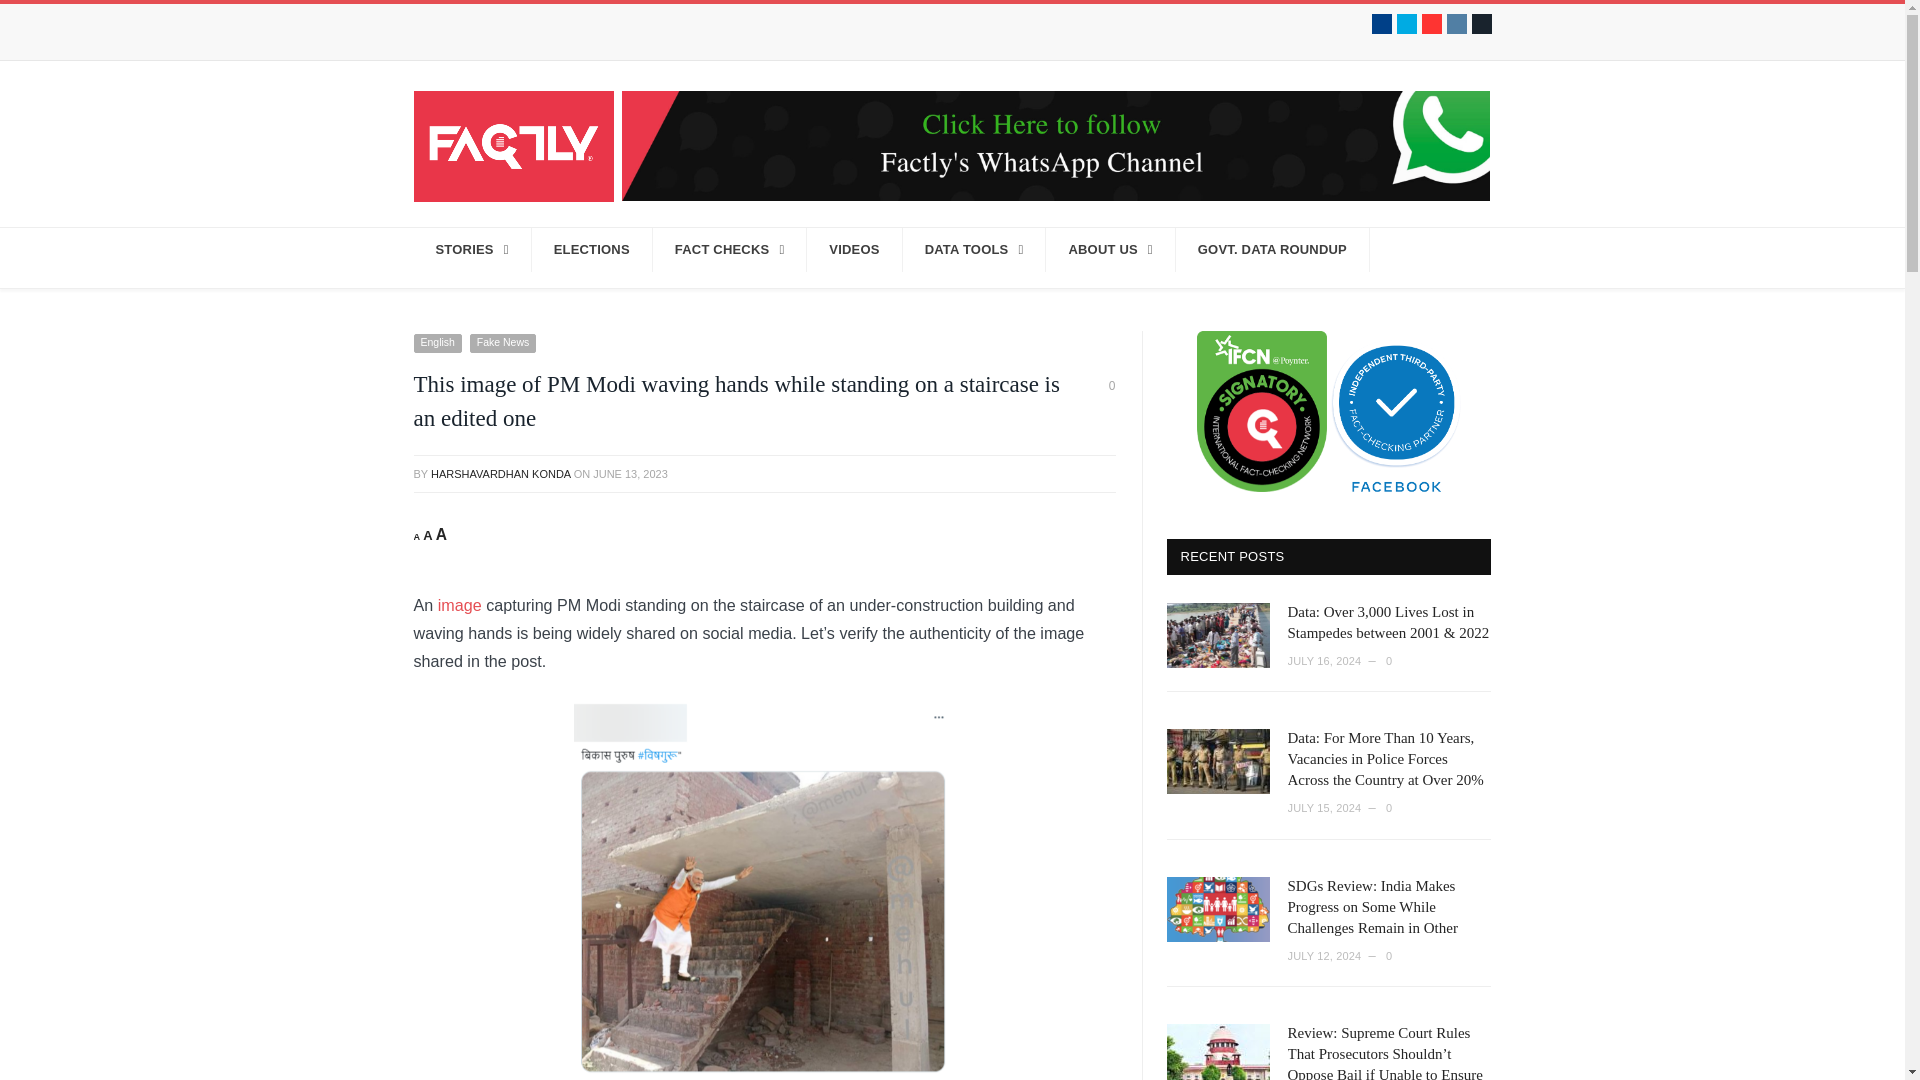 The width and height of the screenshot is (1920, 1080). I want to click on Facebook, so click(1382, 24).